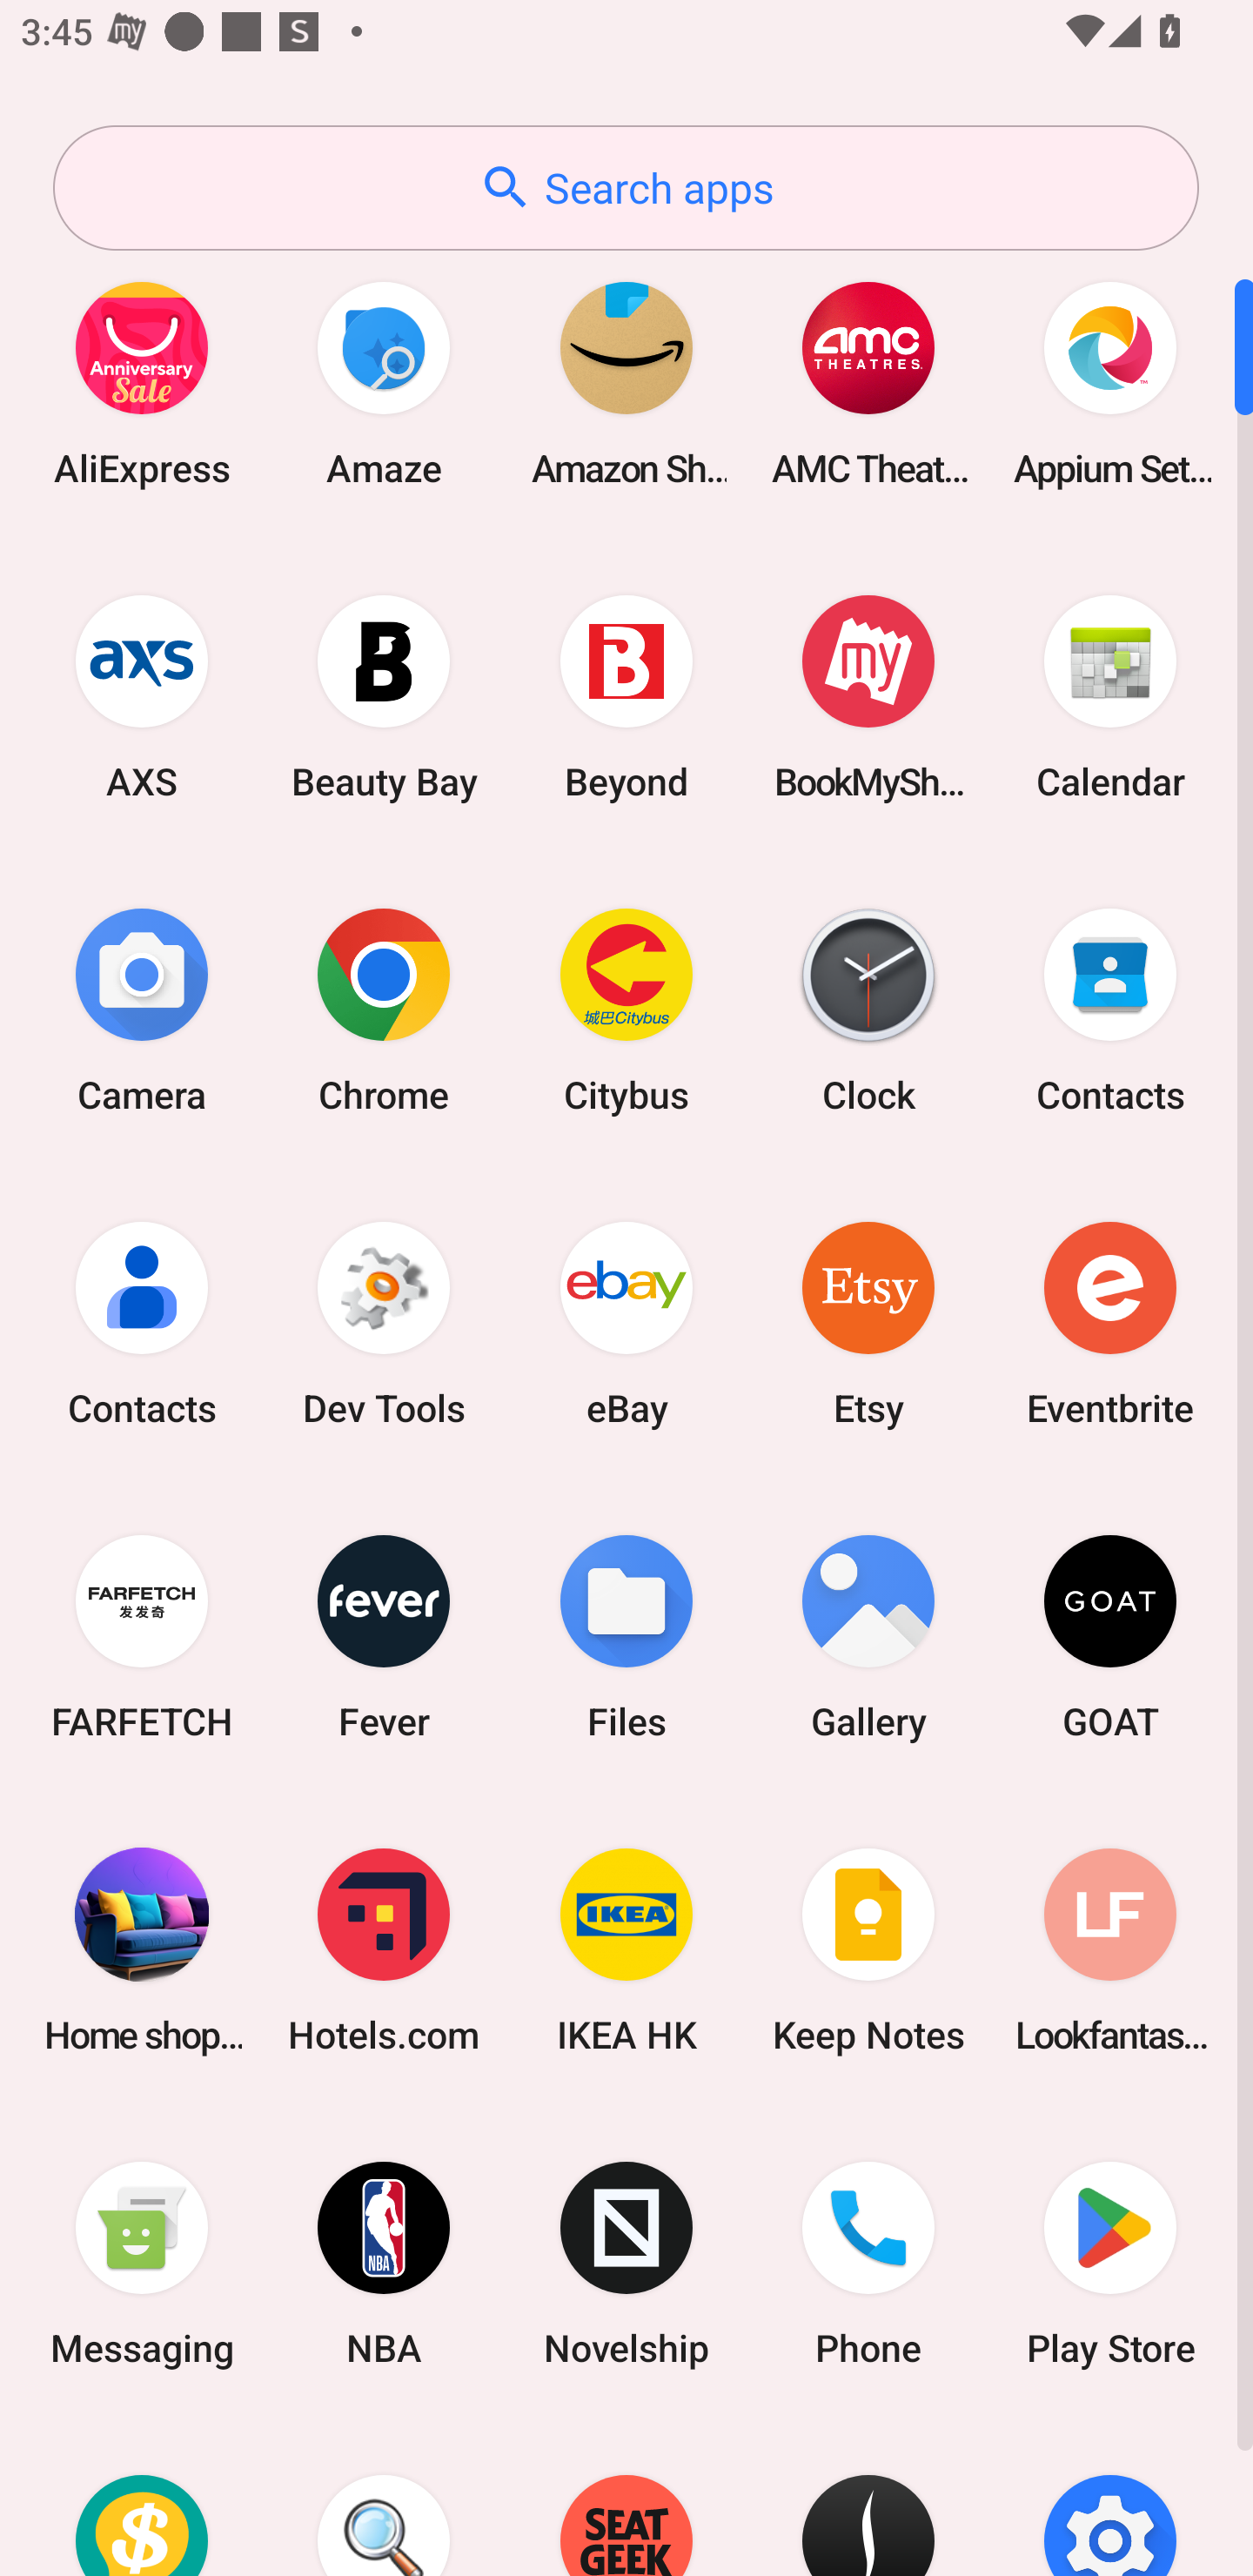 This screenshot has width=1253, height=2576. I want to click on Sephora, so click(868, 2499).